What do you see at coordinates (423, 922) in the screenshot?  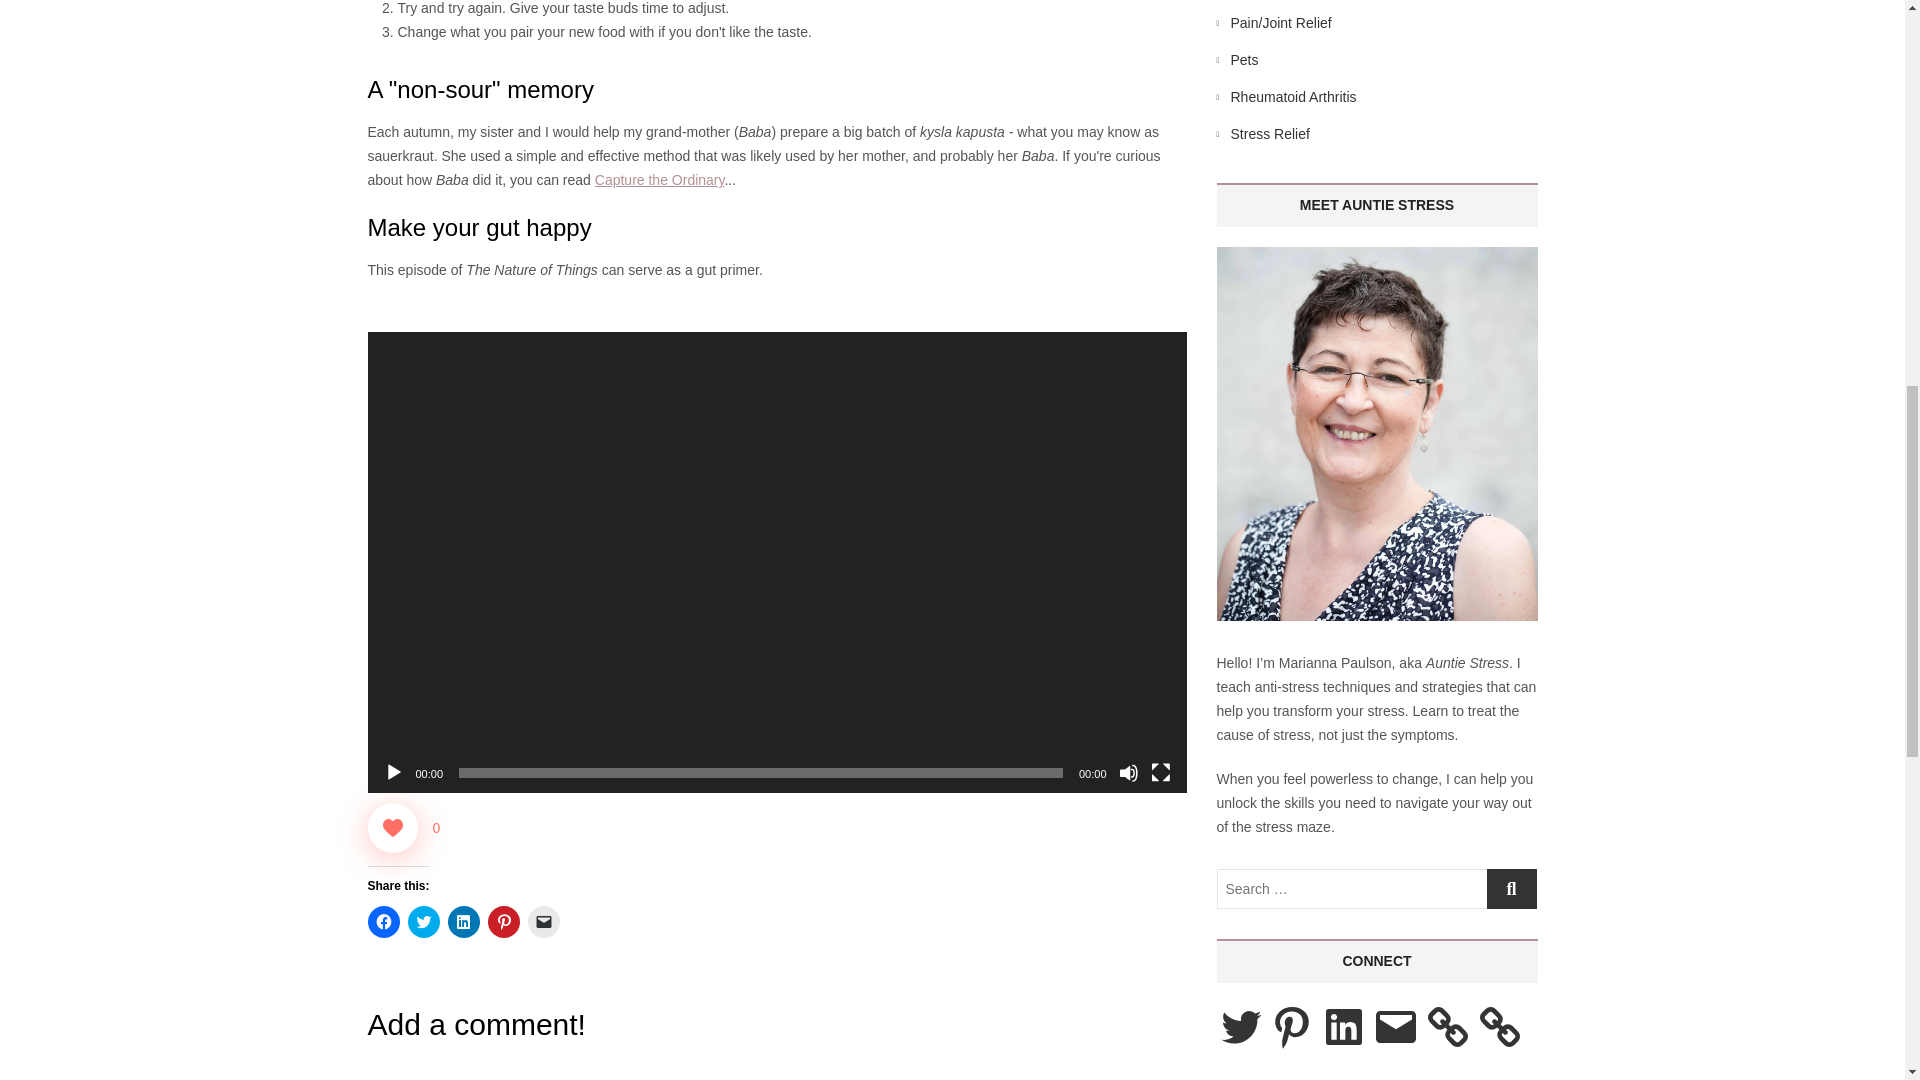 I see `Click to share on Twitter` at bounding box center [423, 922].